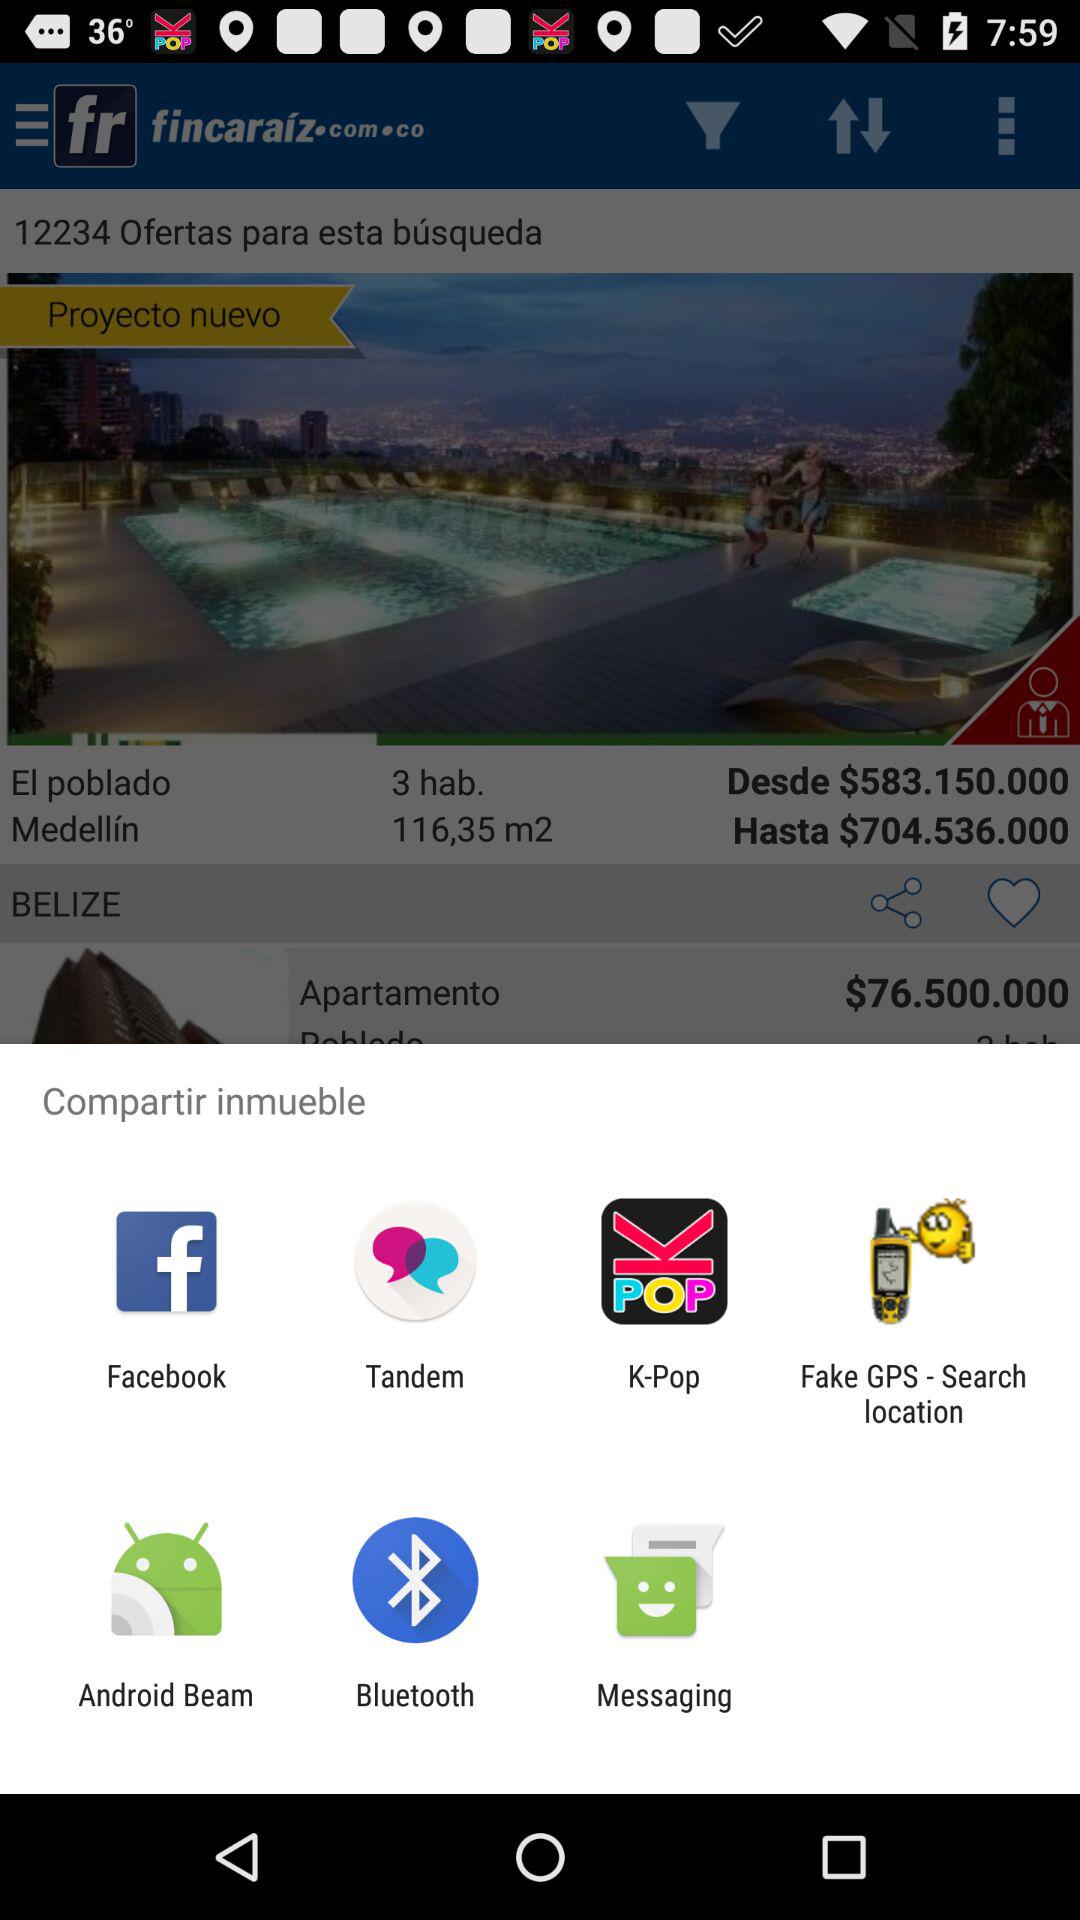  I want to click on launch icon to the left of messaging, so click(414, 1712).